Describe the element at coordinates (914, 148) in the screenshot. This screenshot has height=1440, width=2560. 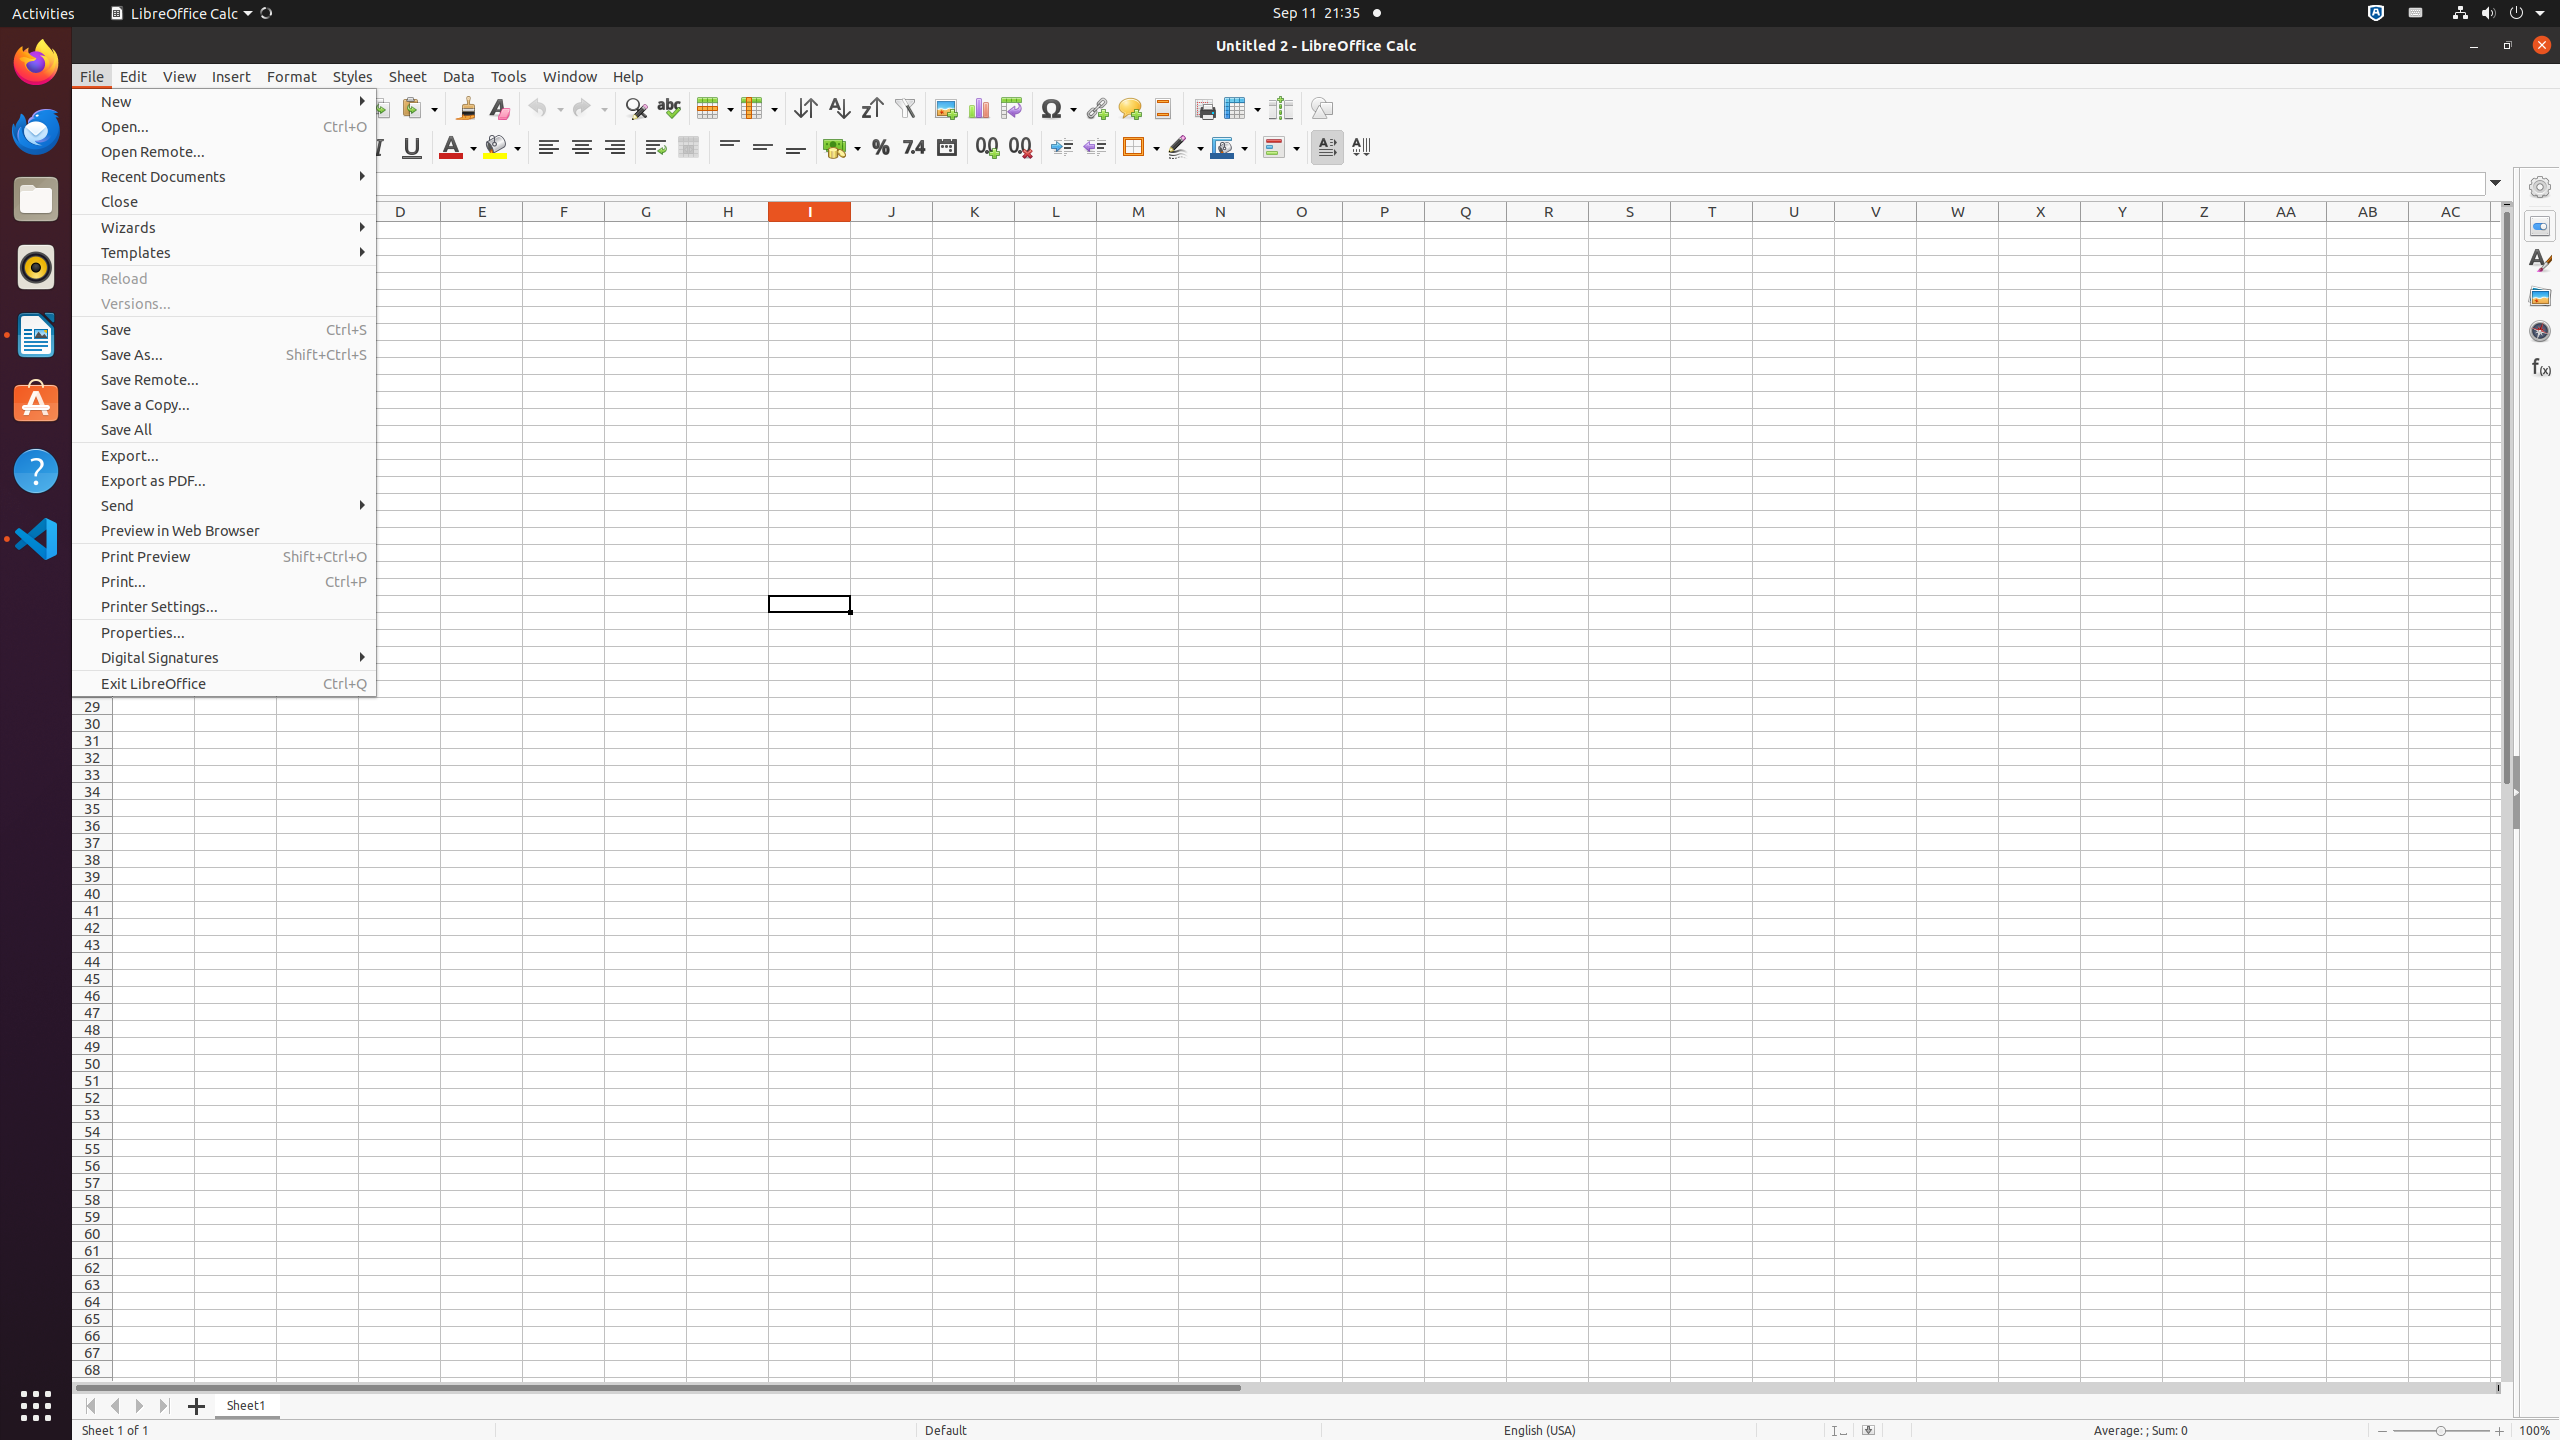
I see `Number` at that location.